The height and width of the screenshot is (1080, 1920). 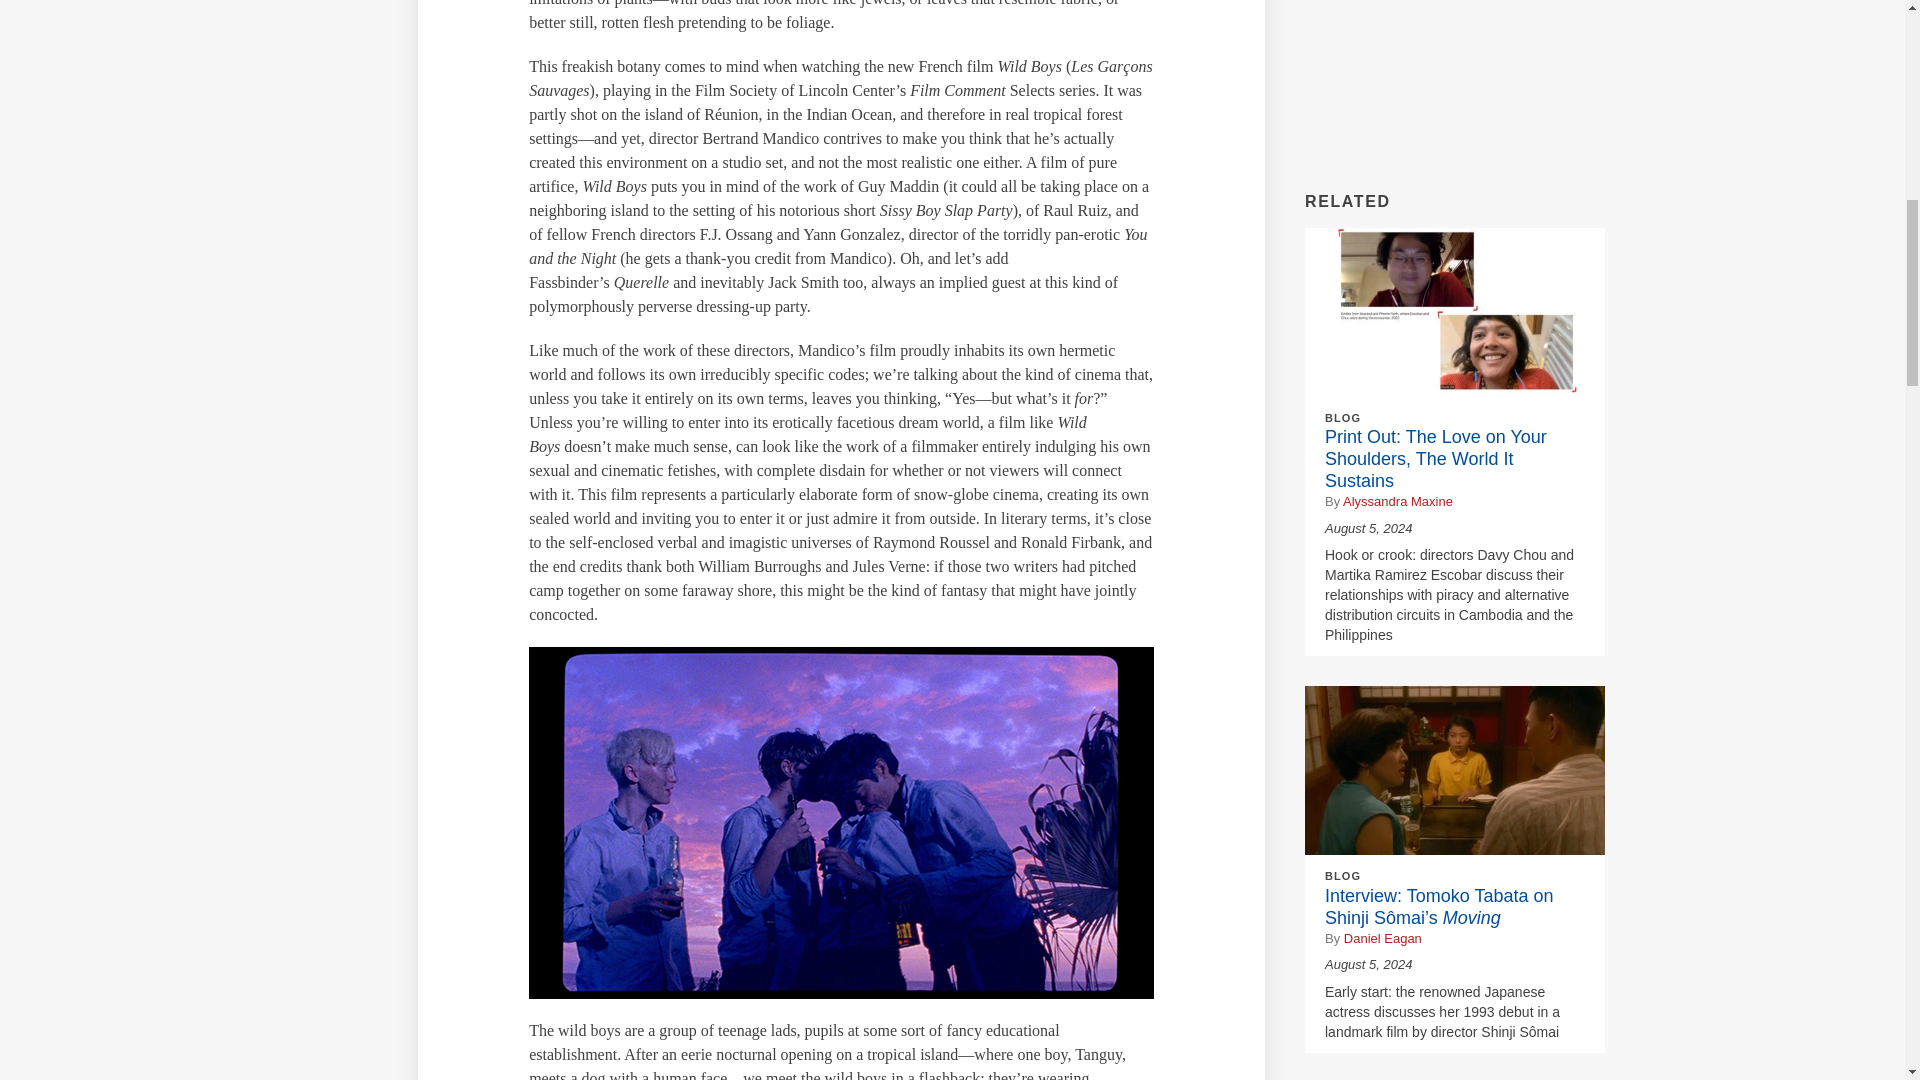 I want to click on 3rd party ad content, so click(x=1455, y=81).